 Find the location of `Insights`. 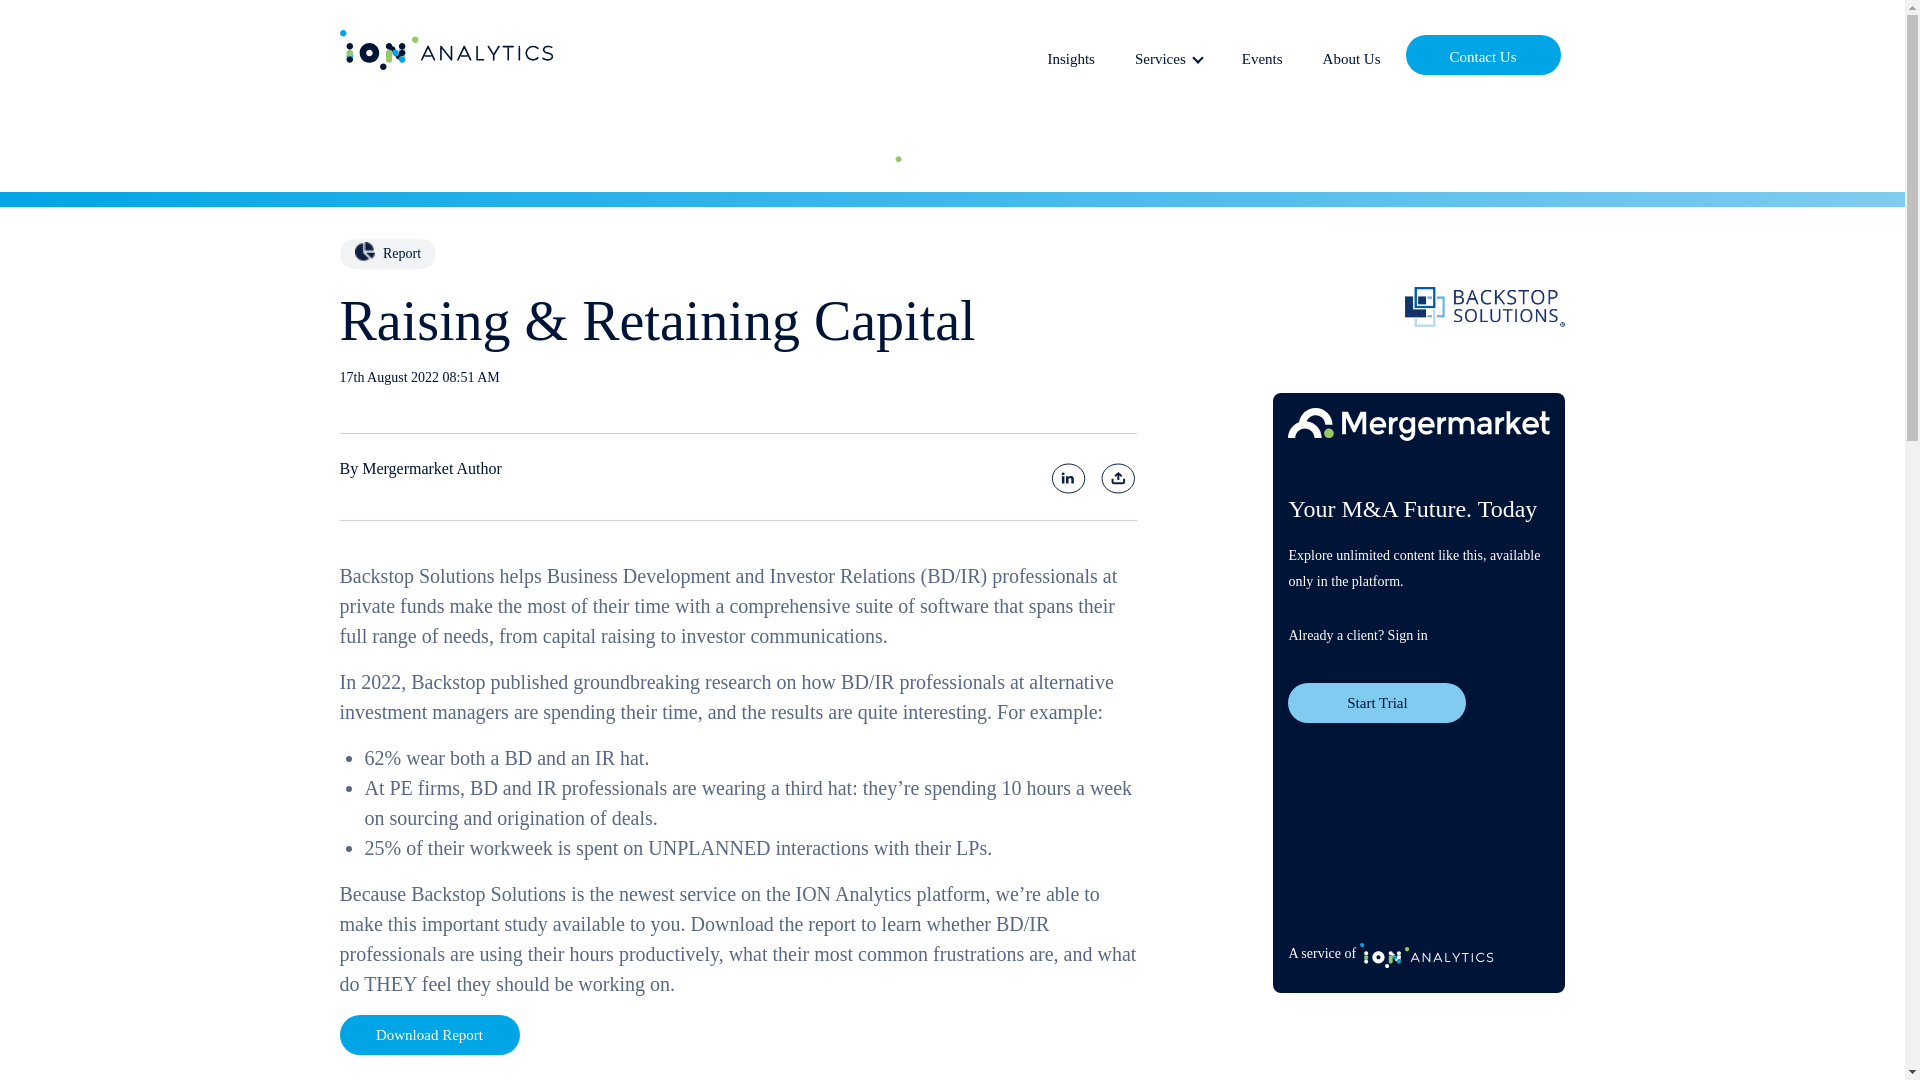

Insights is located at coordinates (1070, 55).